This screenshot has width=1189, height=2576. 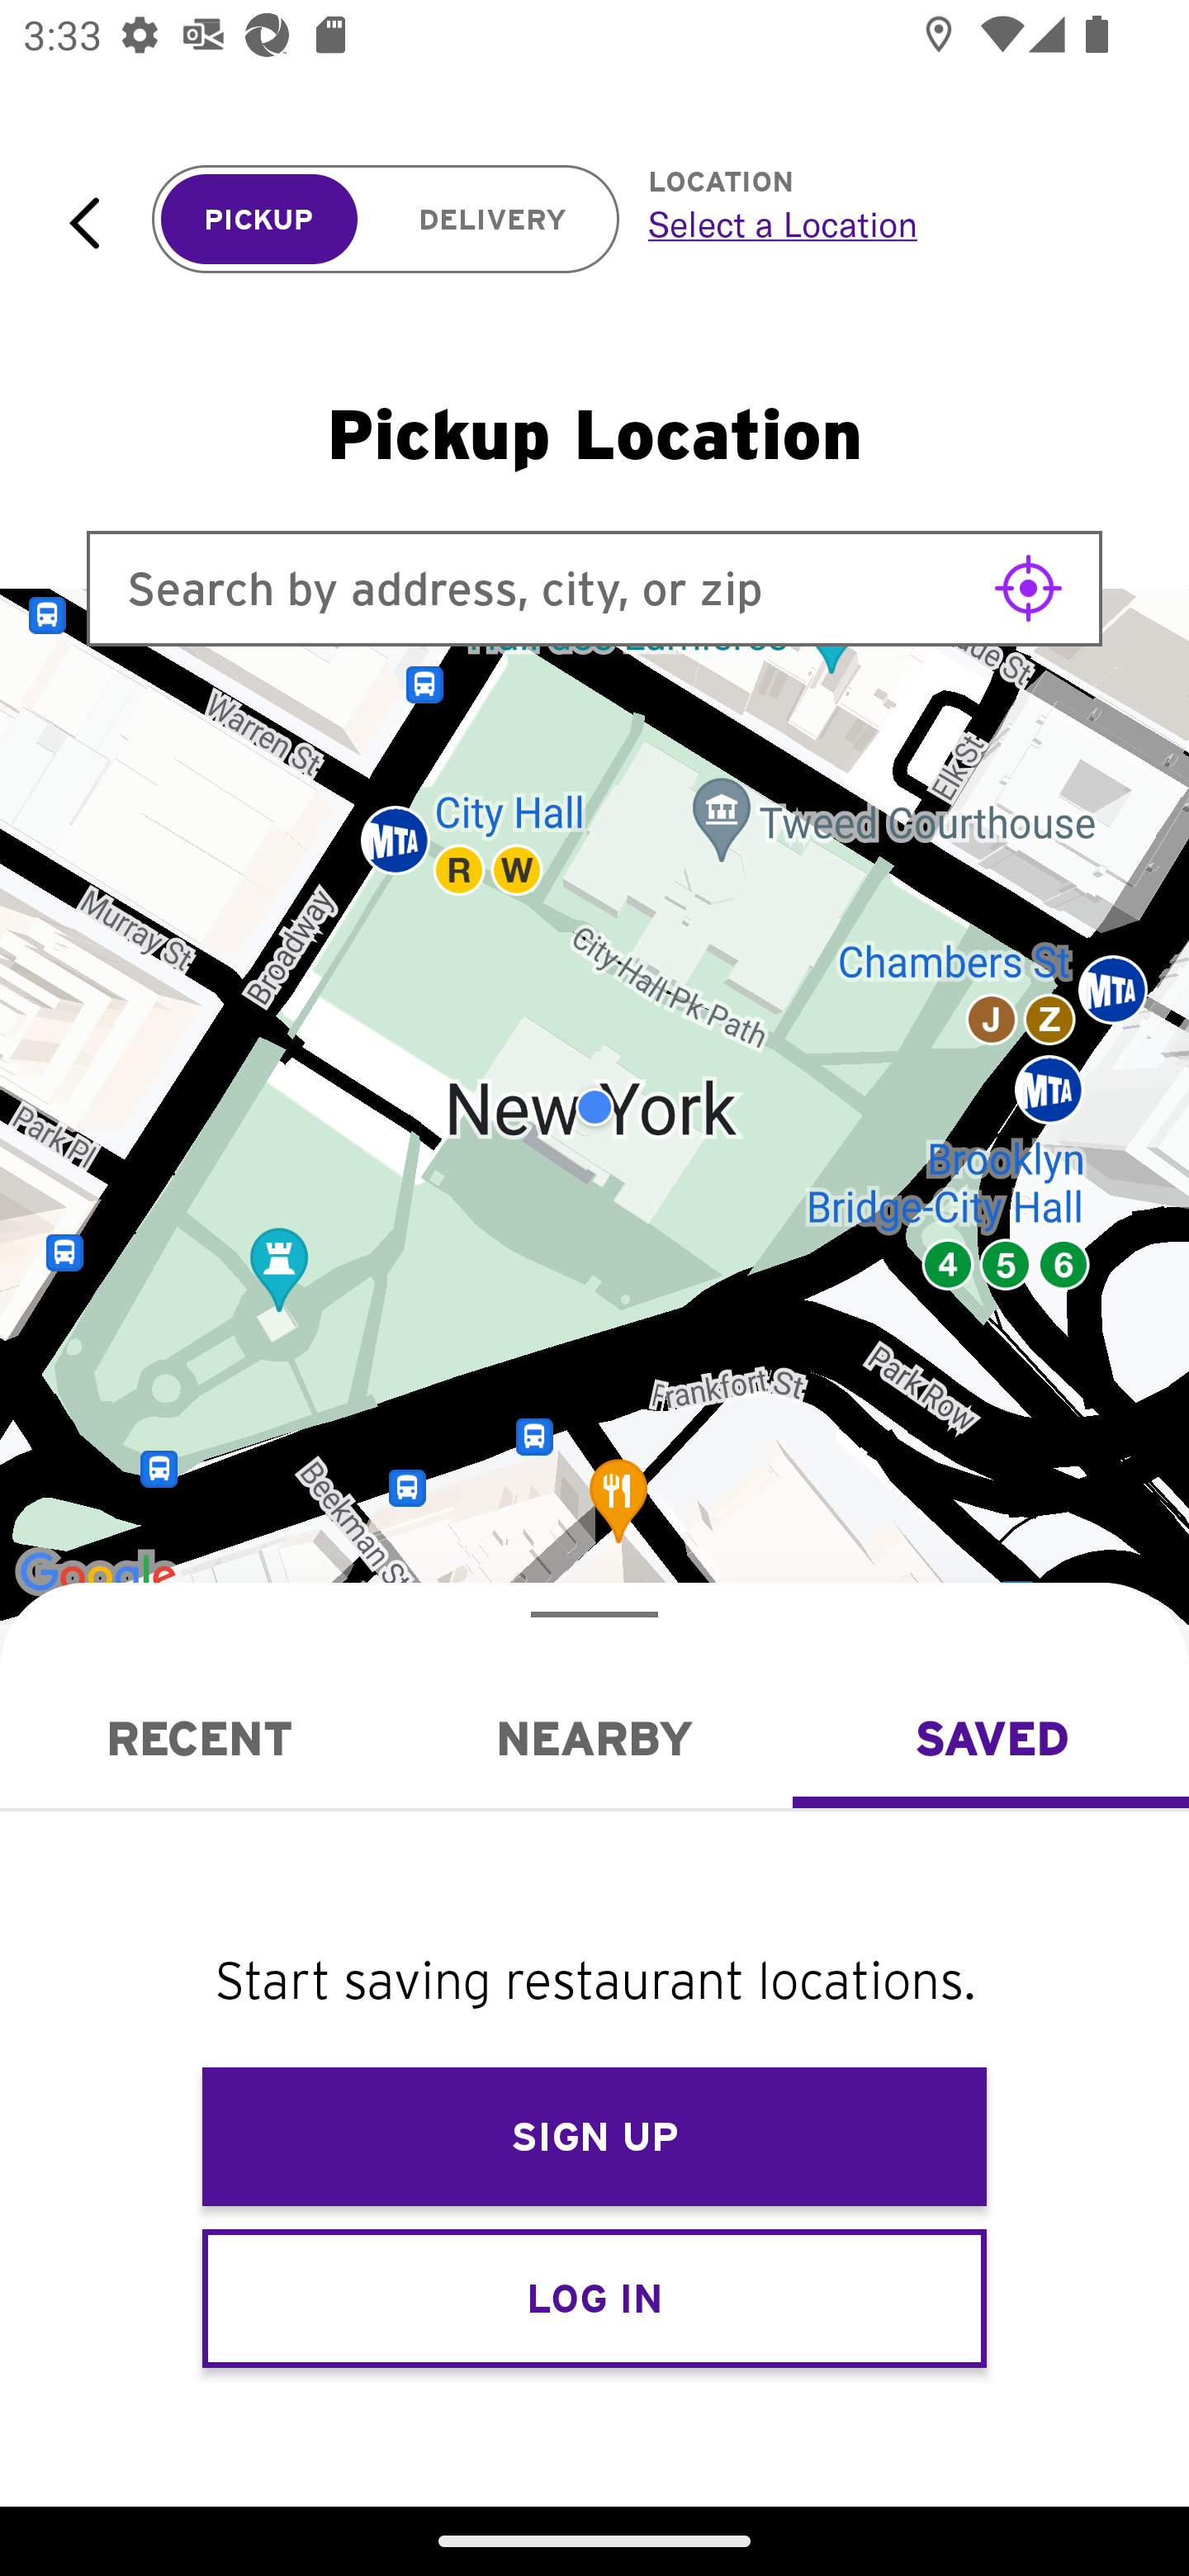 What do you see at coordinates (594, 2137) in the screenshot?
I see `SIGN UP` at bounding box center [594, 2137].